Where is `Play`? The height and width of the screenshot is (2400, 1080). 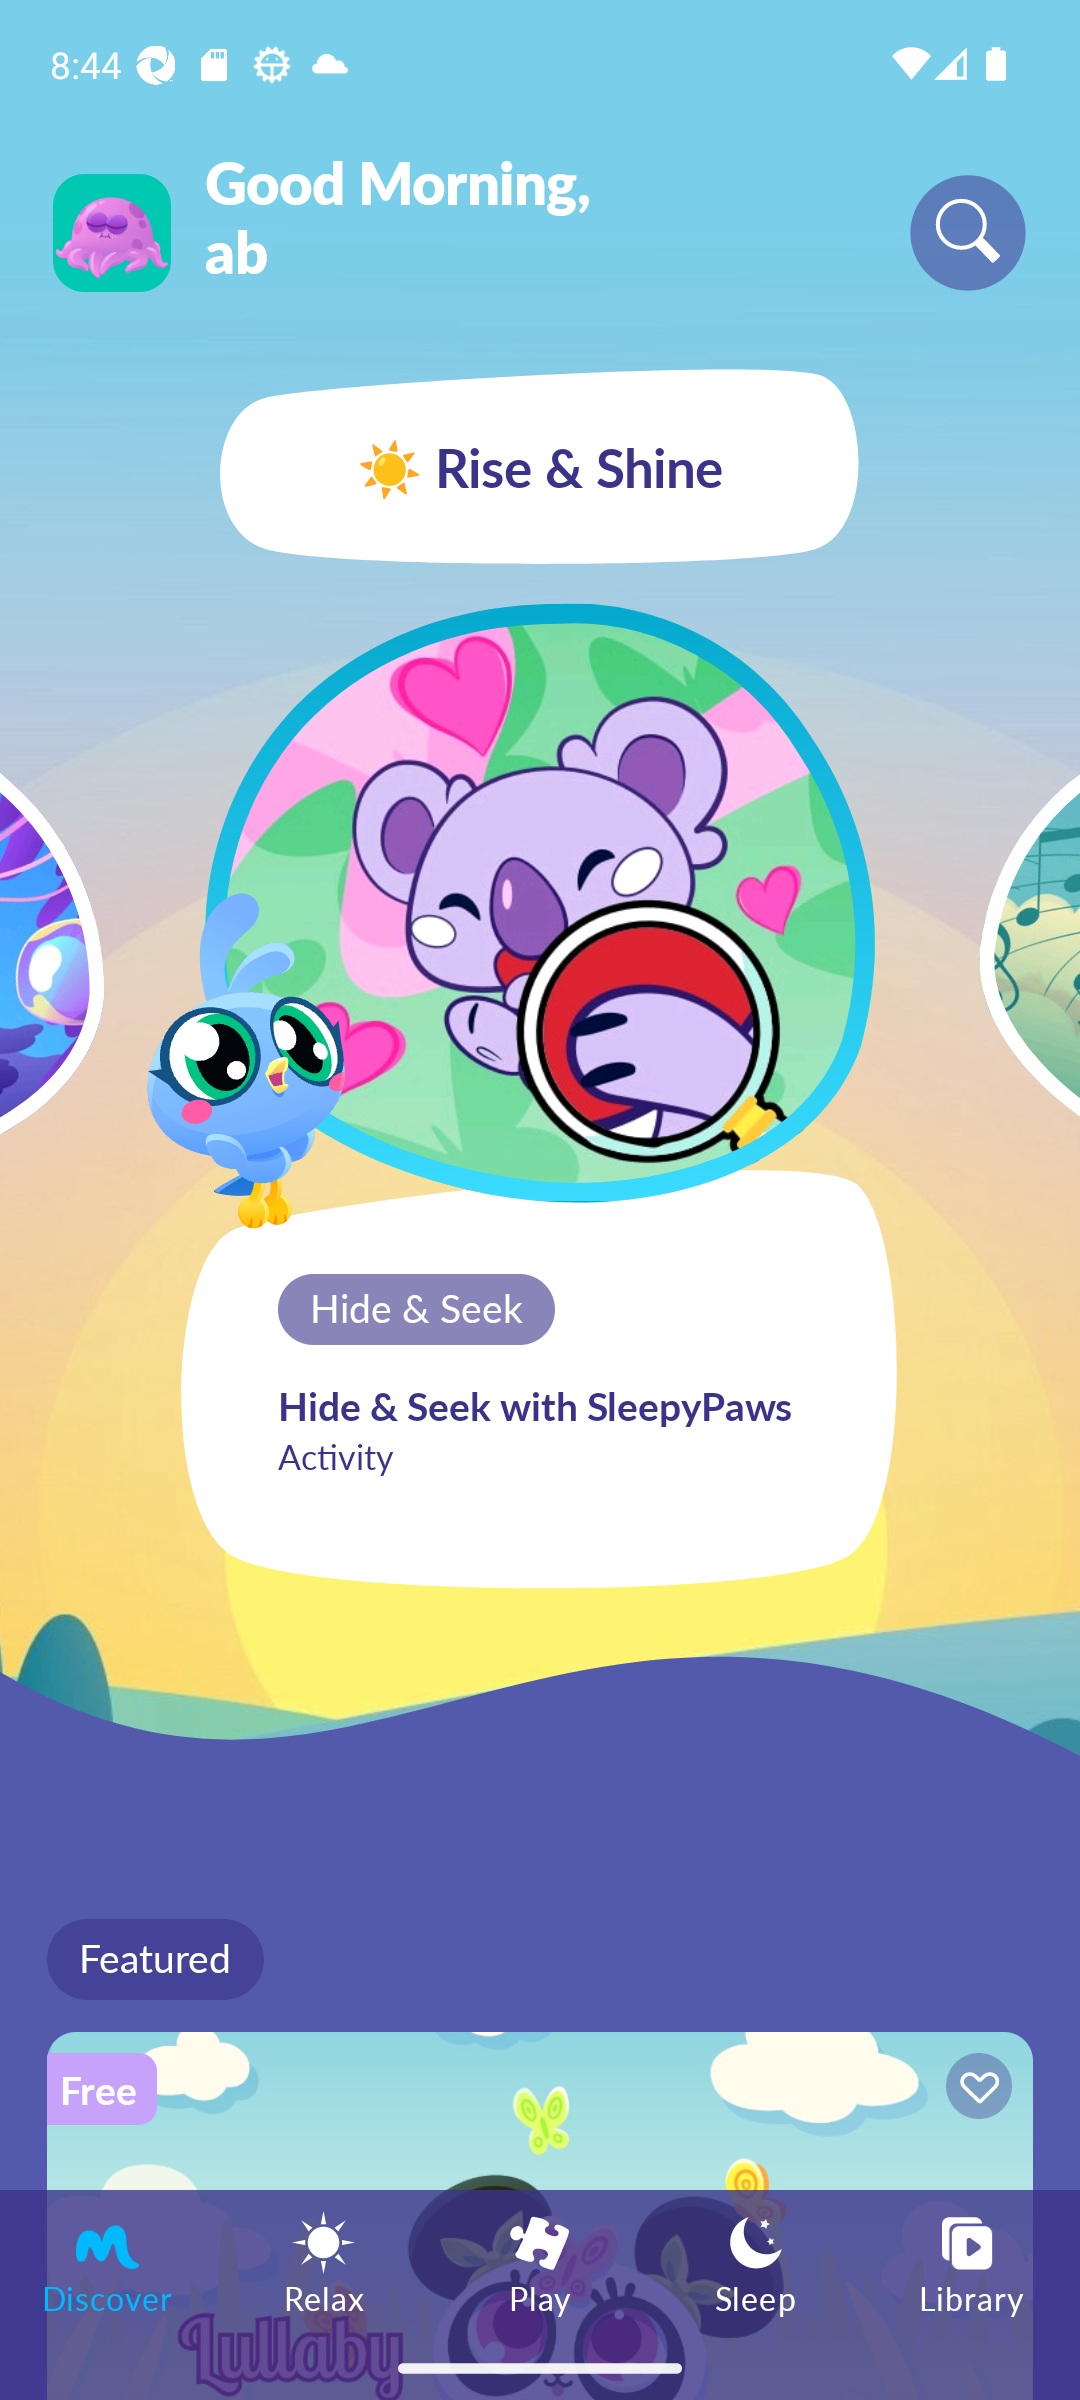 Play is located at coordinates (540, 2262).